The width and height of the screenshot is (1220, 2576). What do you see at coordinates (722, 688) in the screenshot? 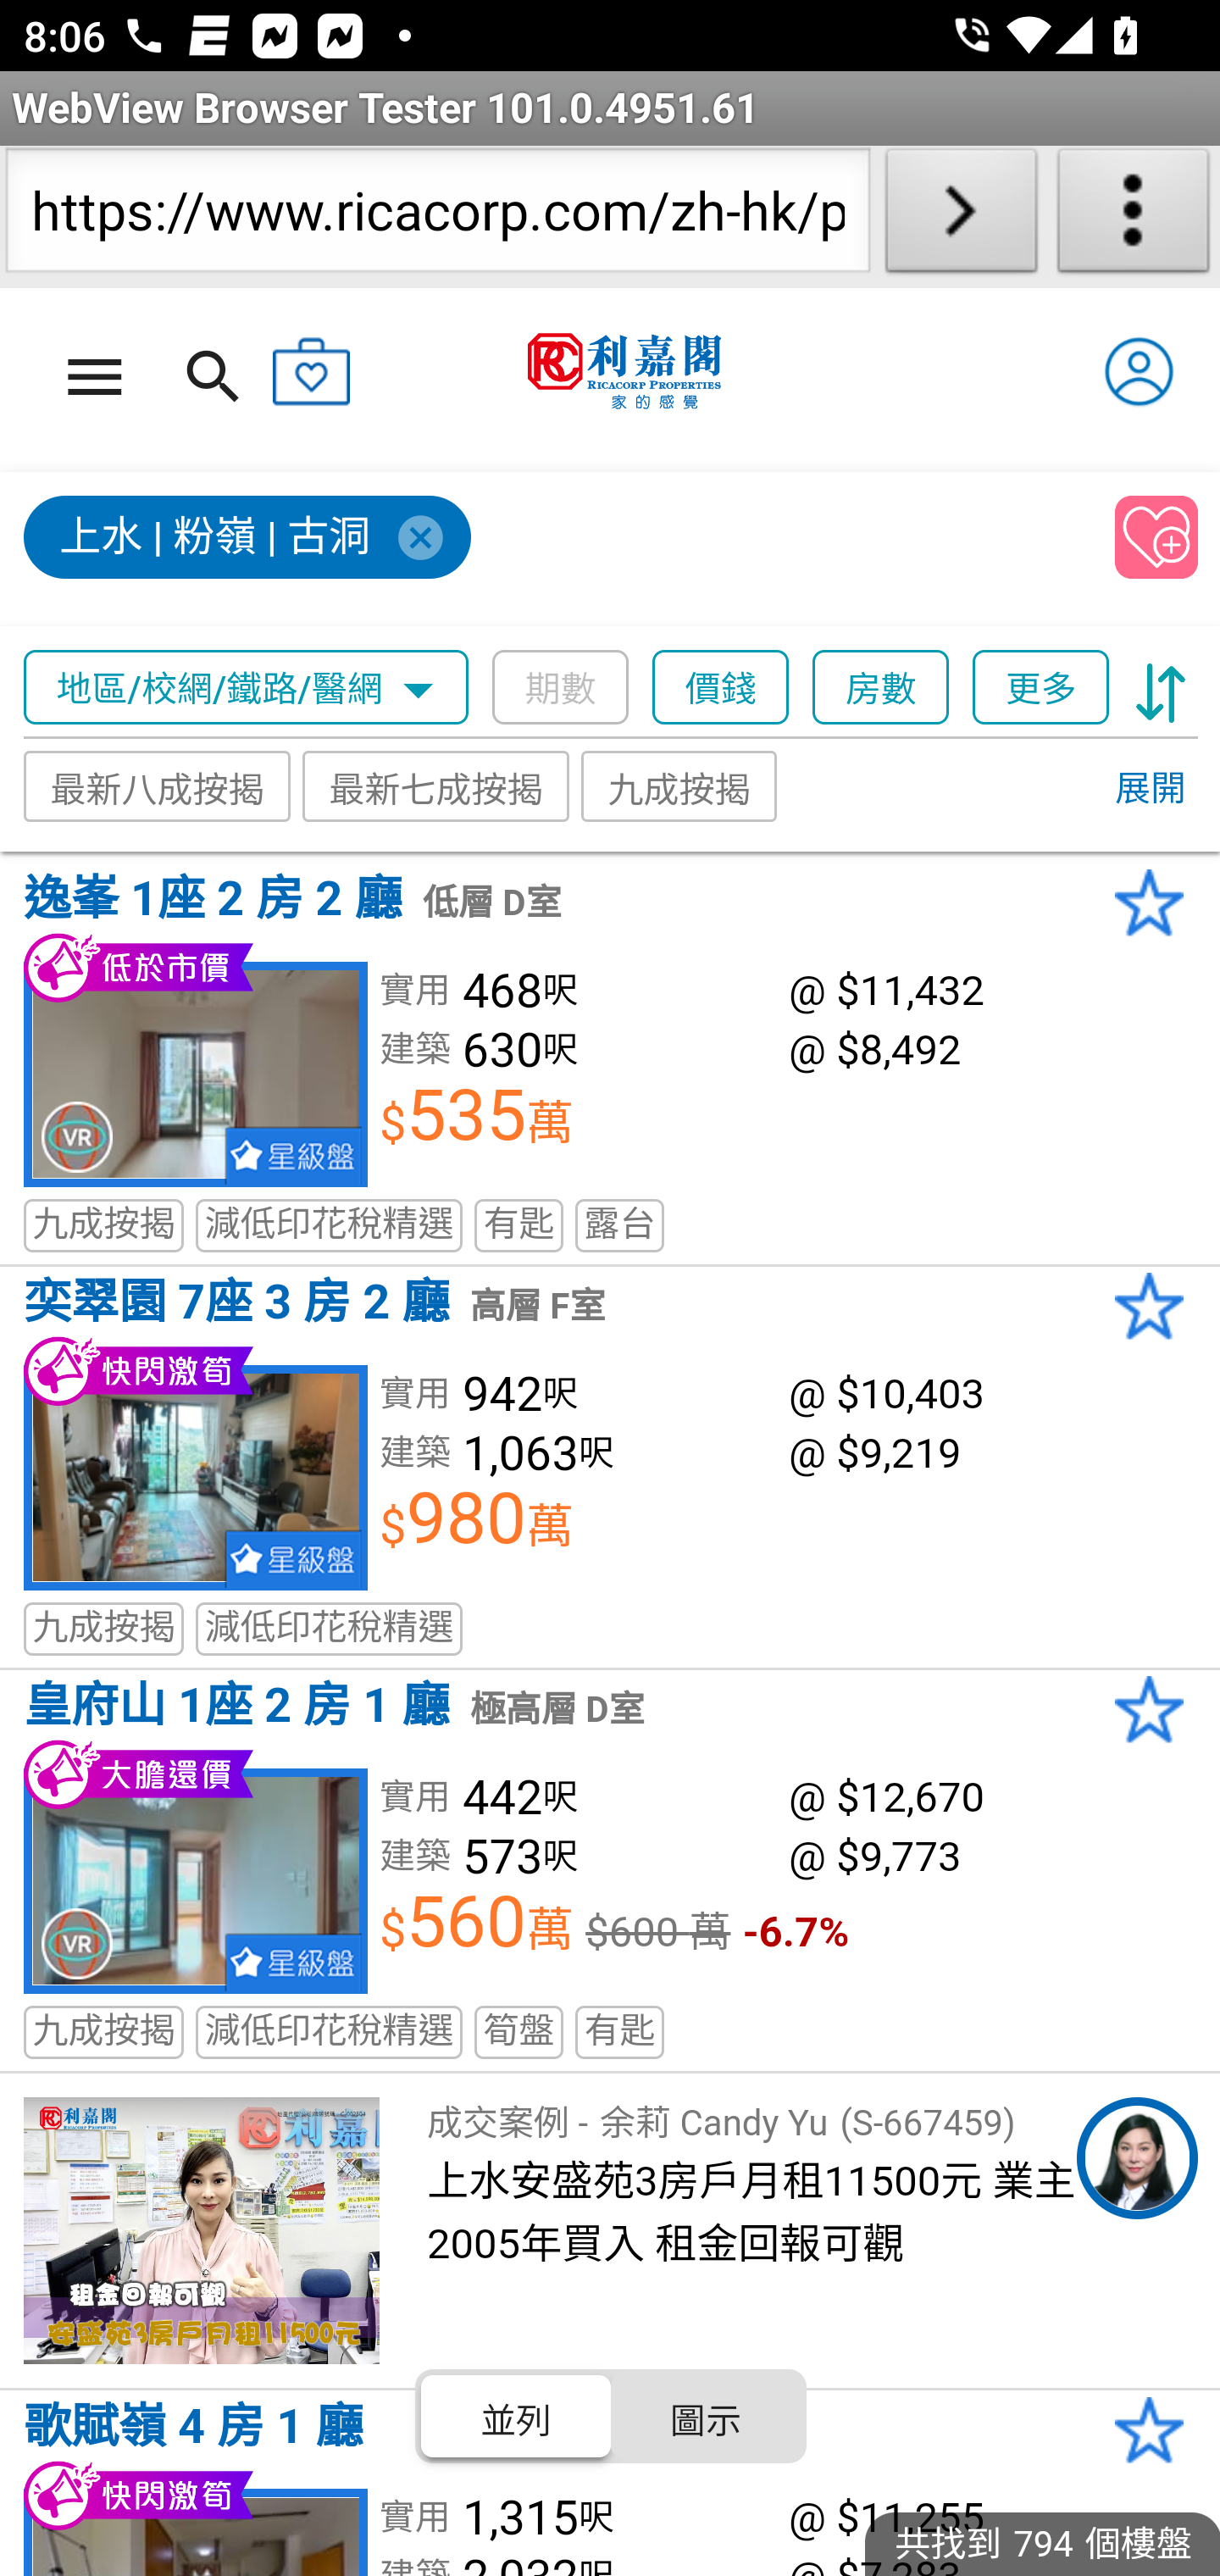
I see `價錢` at bounding box center [722, 688].